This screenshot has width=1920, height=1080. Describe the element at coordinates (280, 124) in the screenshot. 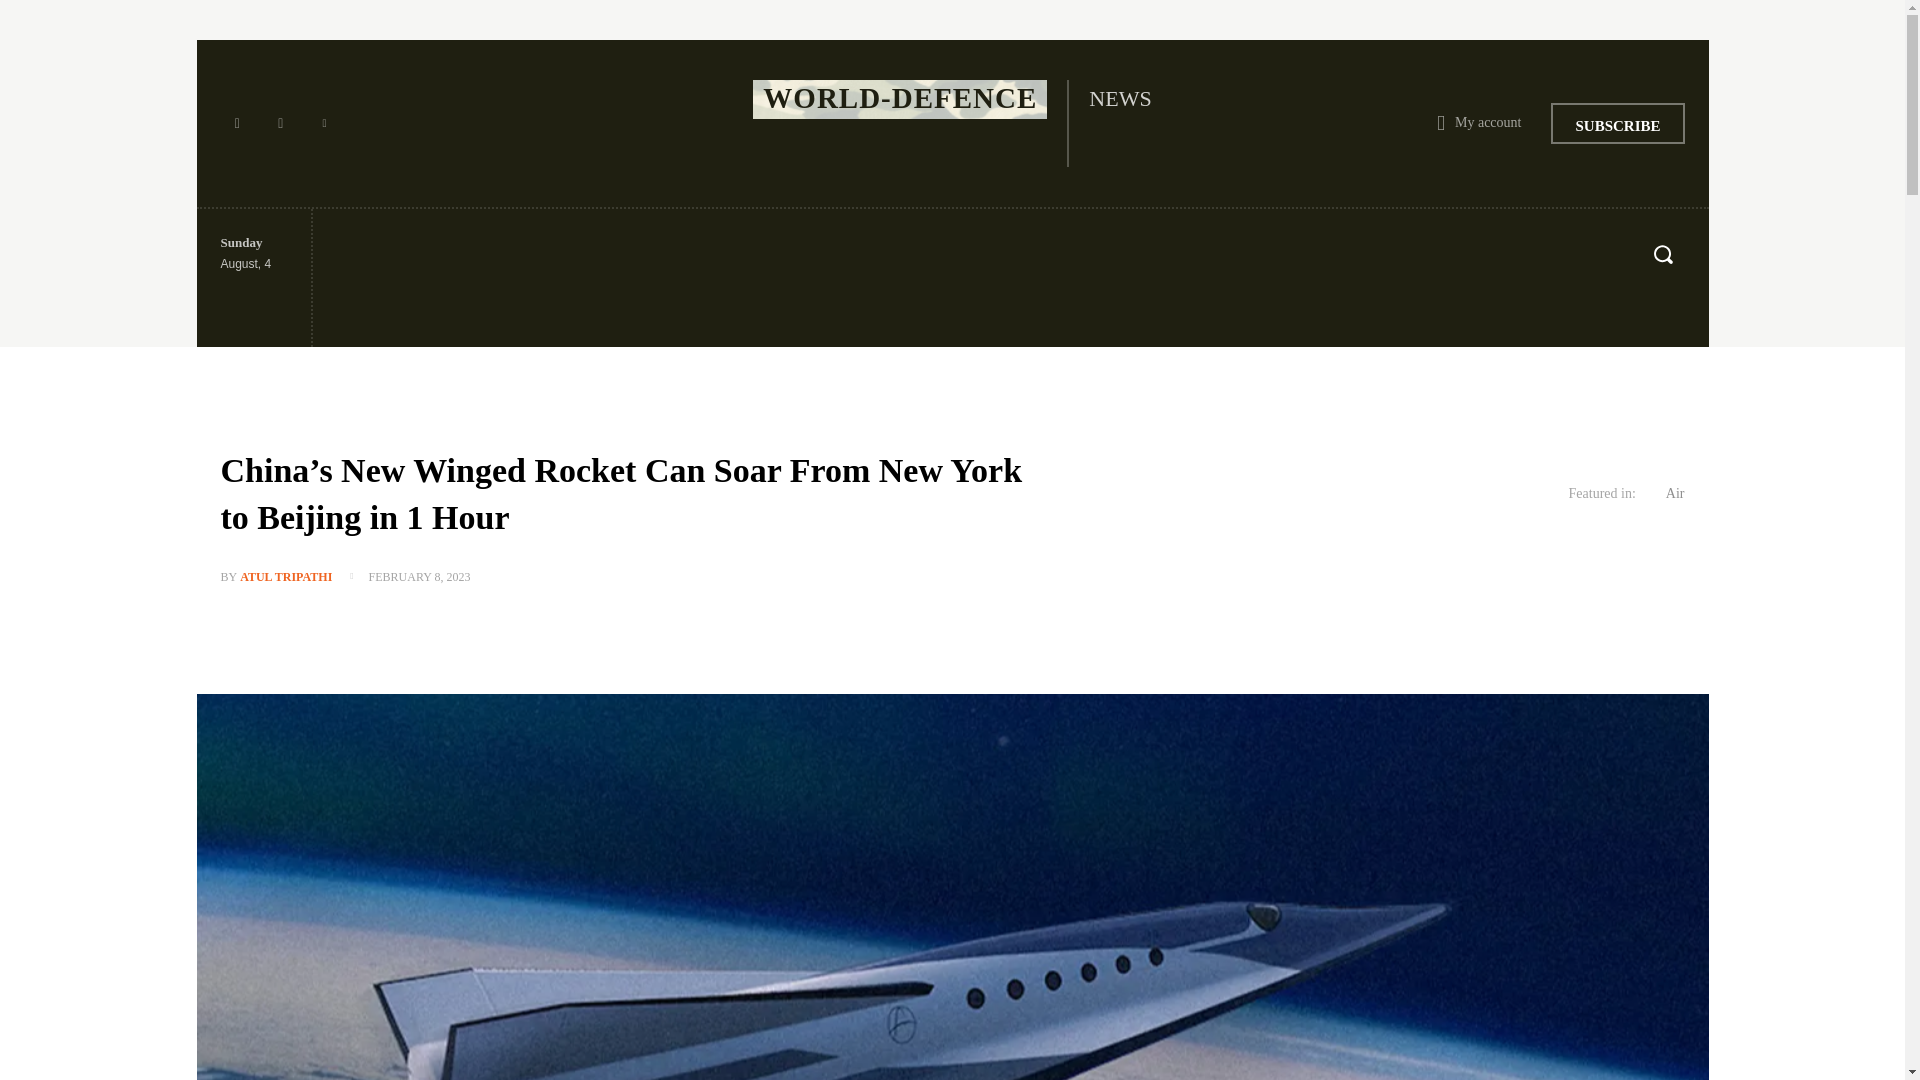

I see `Instagram` at that location.